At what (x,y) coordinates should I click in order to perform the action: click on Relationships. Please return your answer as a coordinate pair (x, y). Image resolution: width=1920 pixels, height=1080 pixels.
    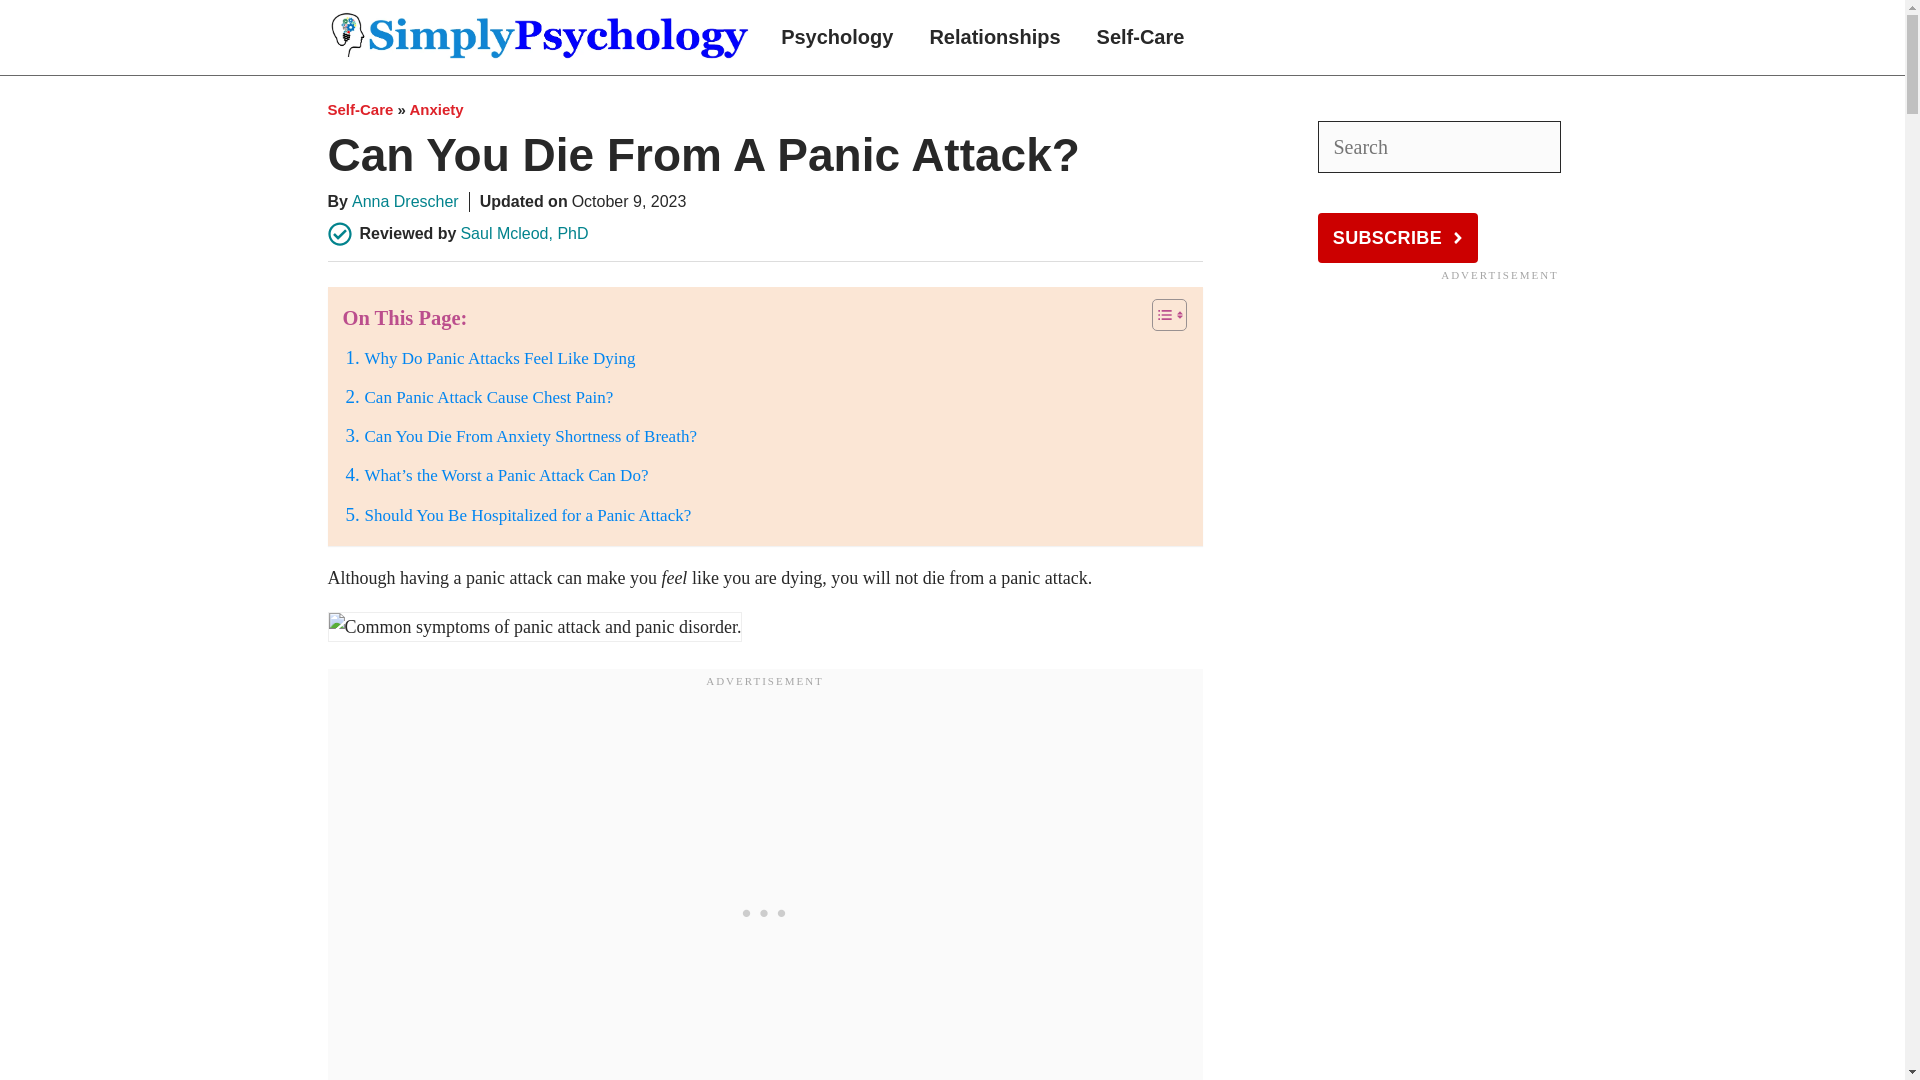
    Looking at the image, I should click on (994, 37).